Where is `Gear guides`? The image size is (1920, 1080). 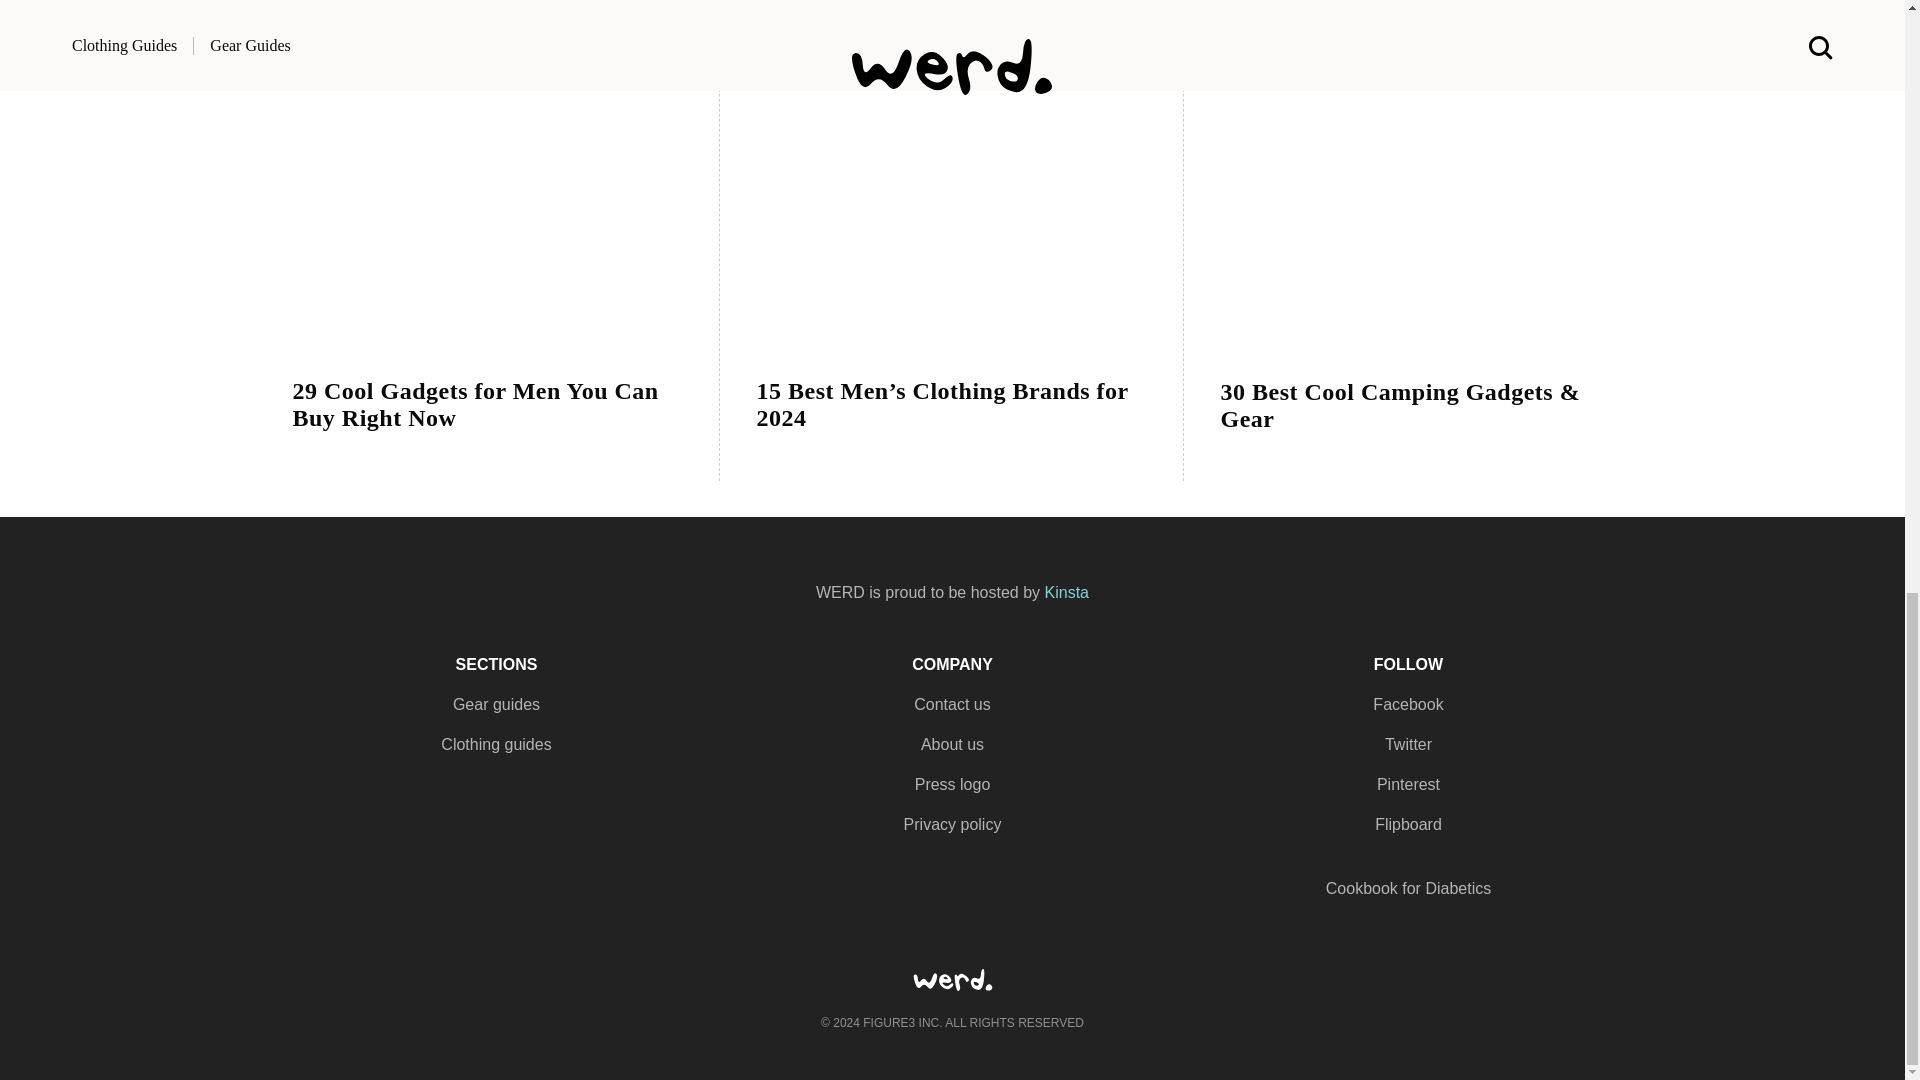 Gear guides is located at coordinates (496, 704).